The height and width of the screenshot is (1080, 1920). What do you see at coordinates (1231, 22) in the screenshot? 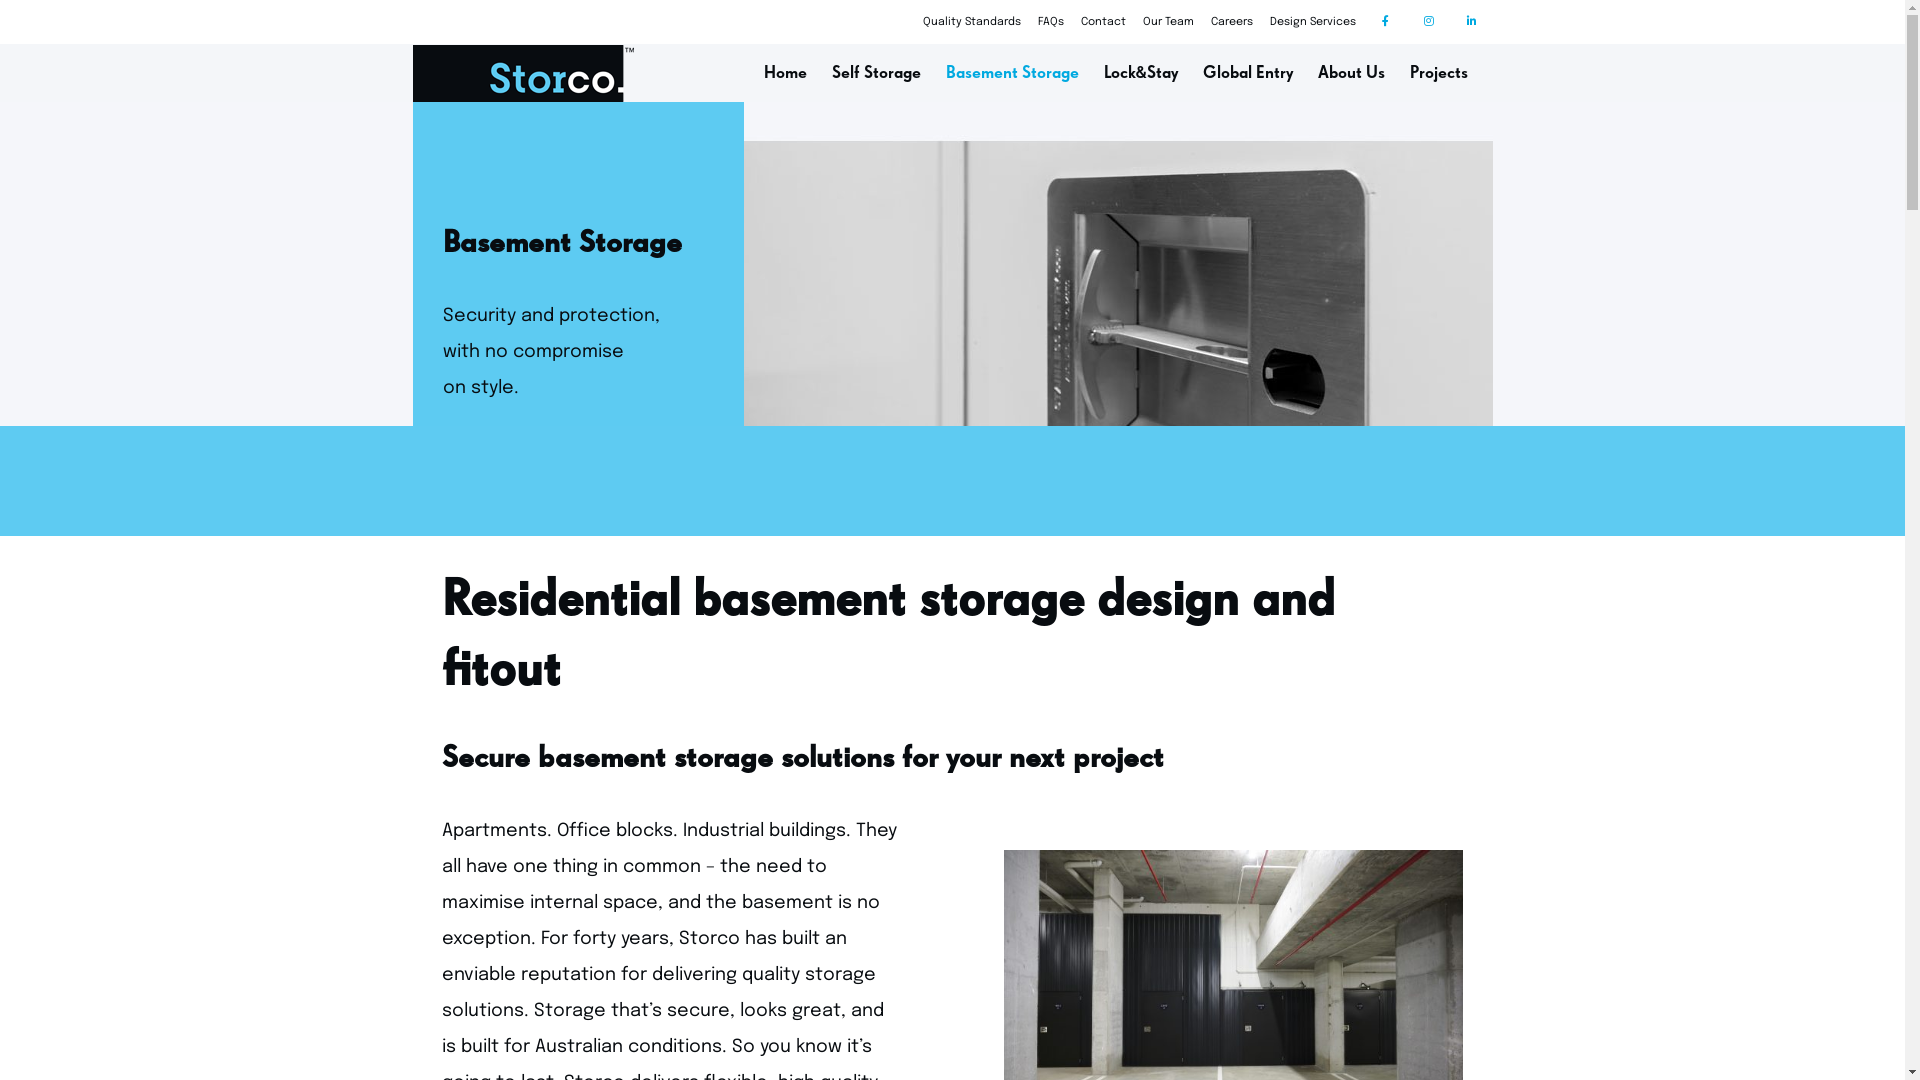
I see `Careers` at bounding box center [1231, 22].